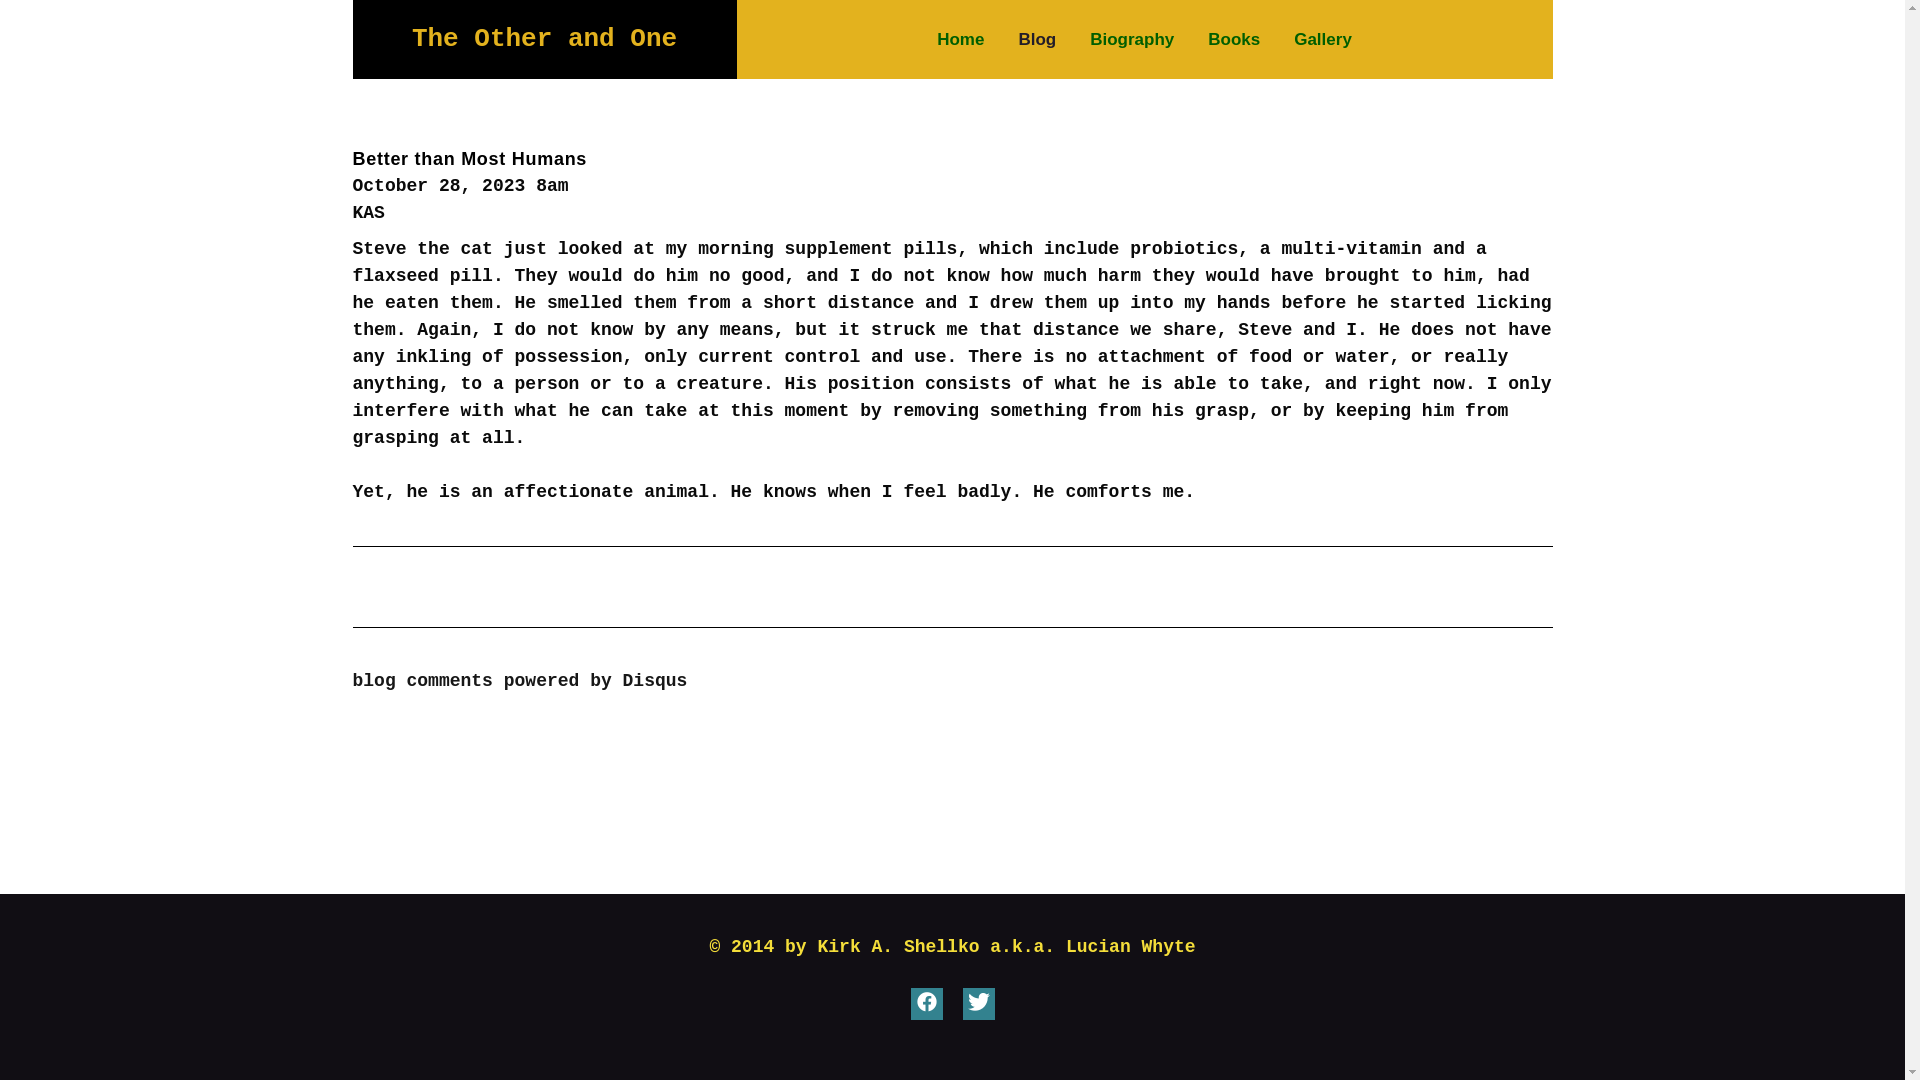 The image size is (1920, 1080). What do you see at coordinates (544, 38) in the screenshot?
I see `The Other and One` at bounding box center [544, 38].